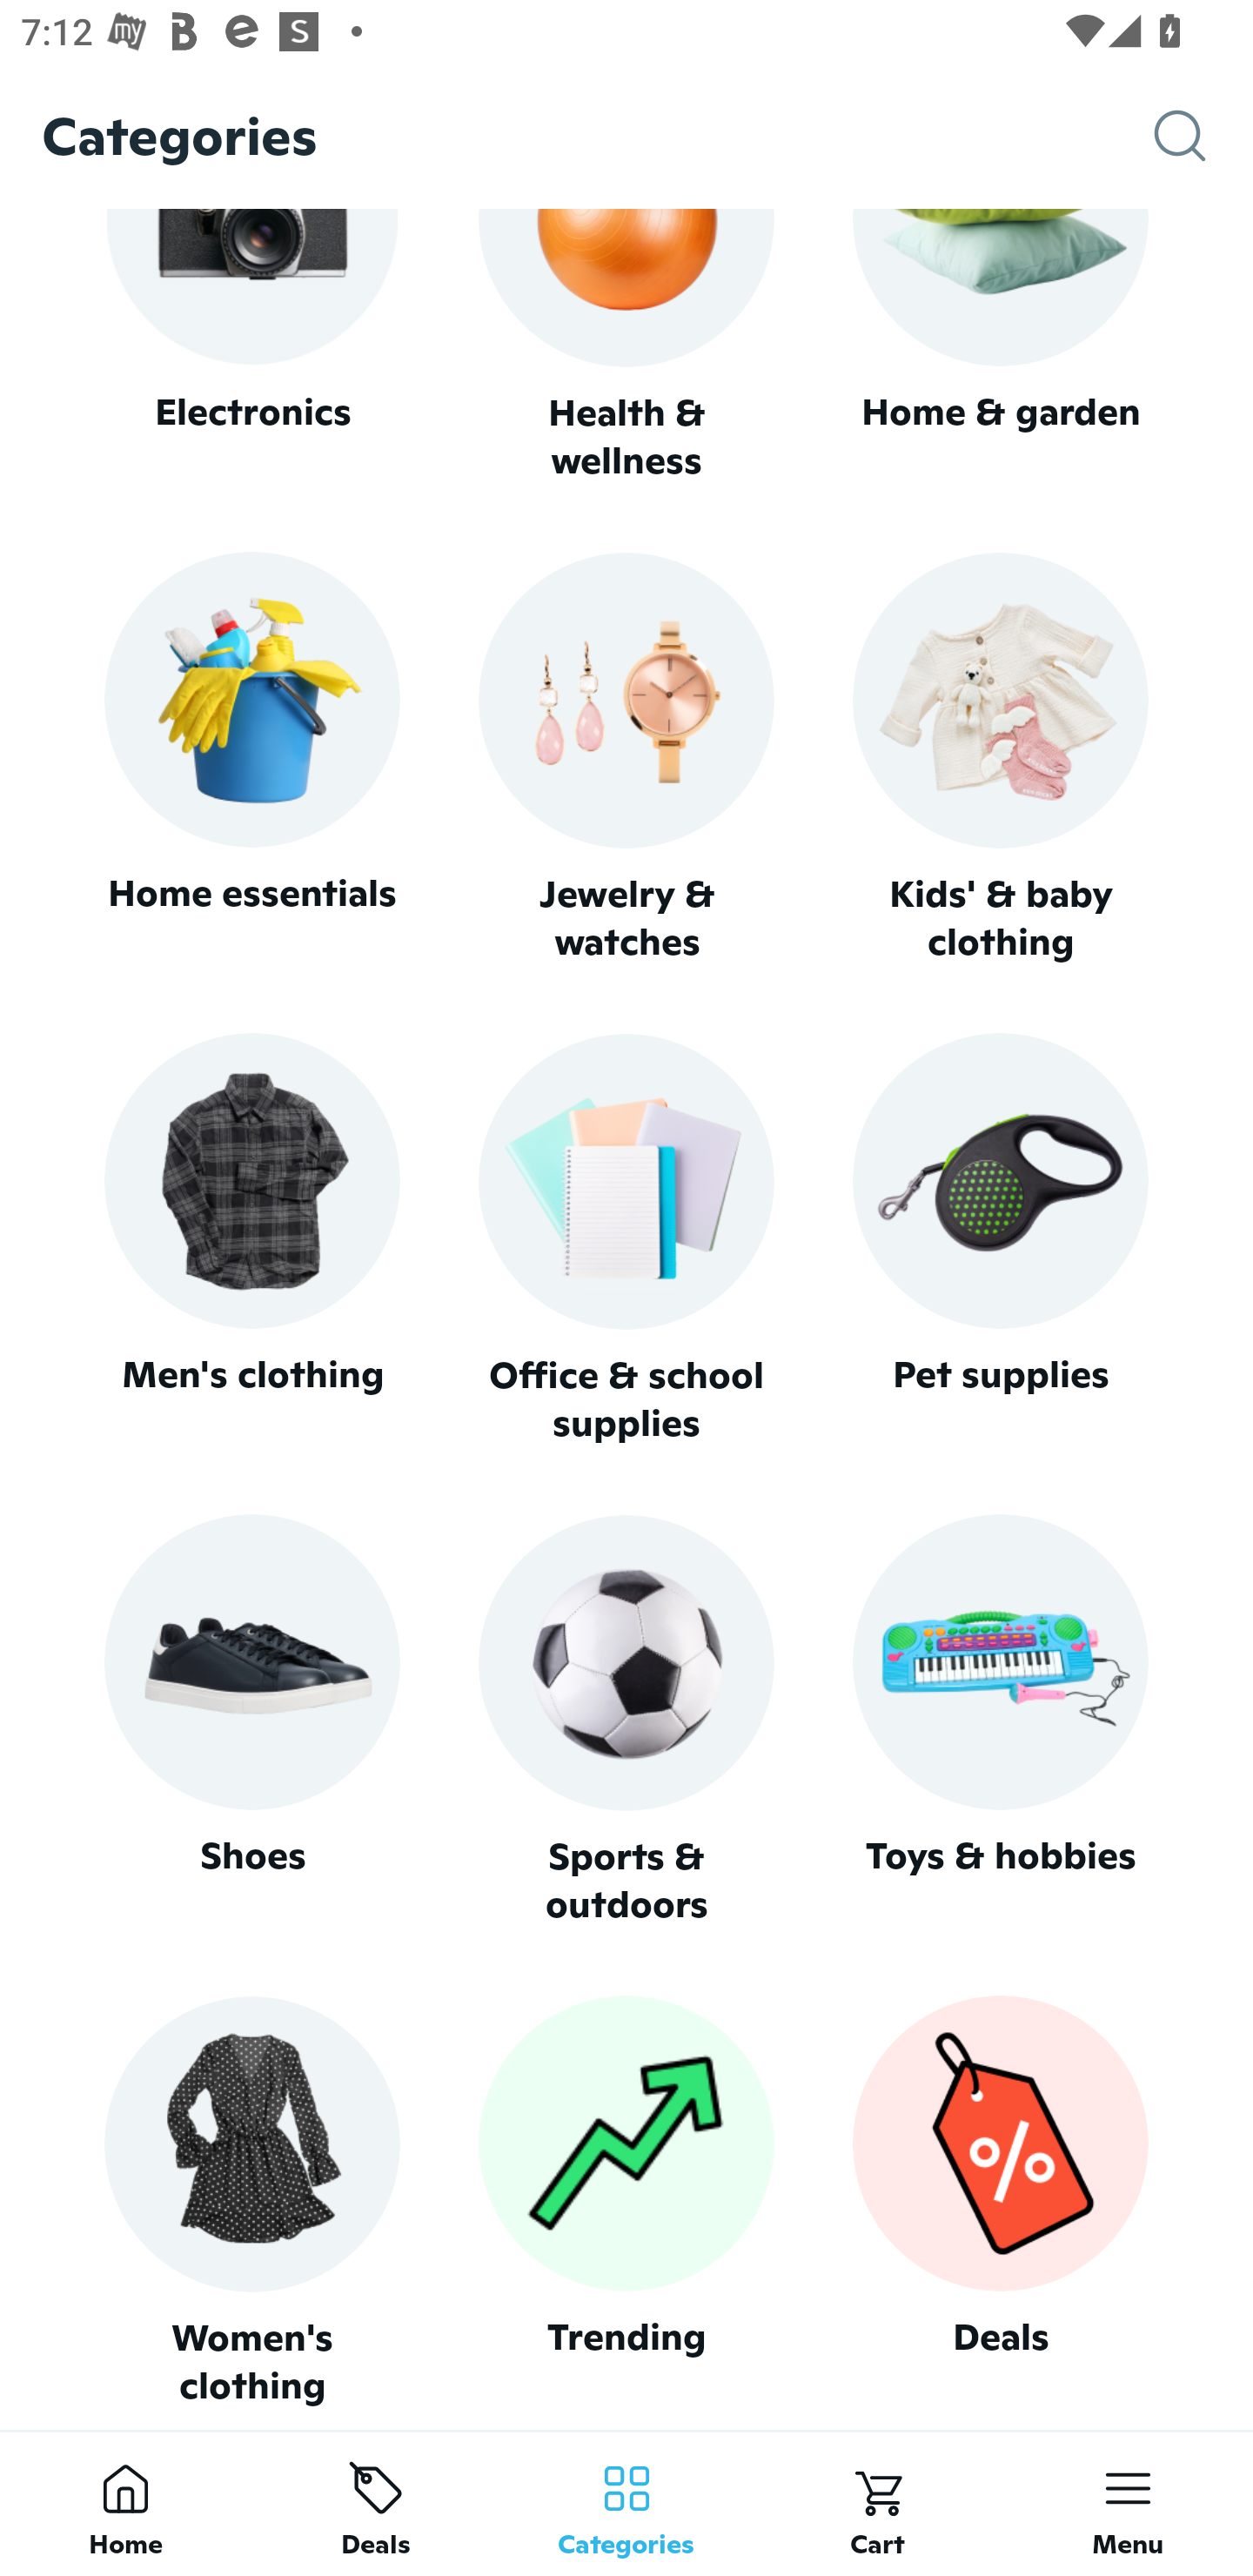 The height and width of the screenshot is (2576, 1253). I want to click on Sports & outdoors, so click(626, 1721).